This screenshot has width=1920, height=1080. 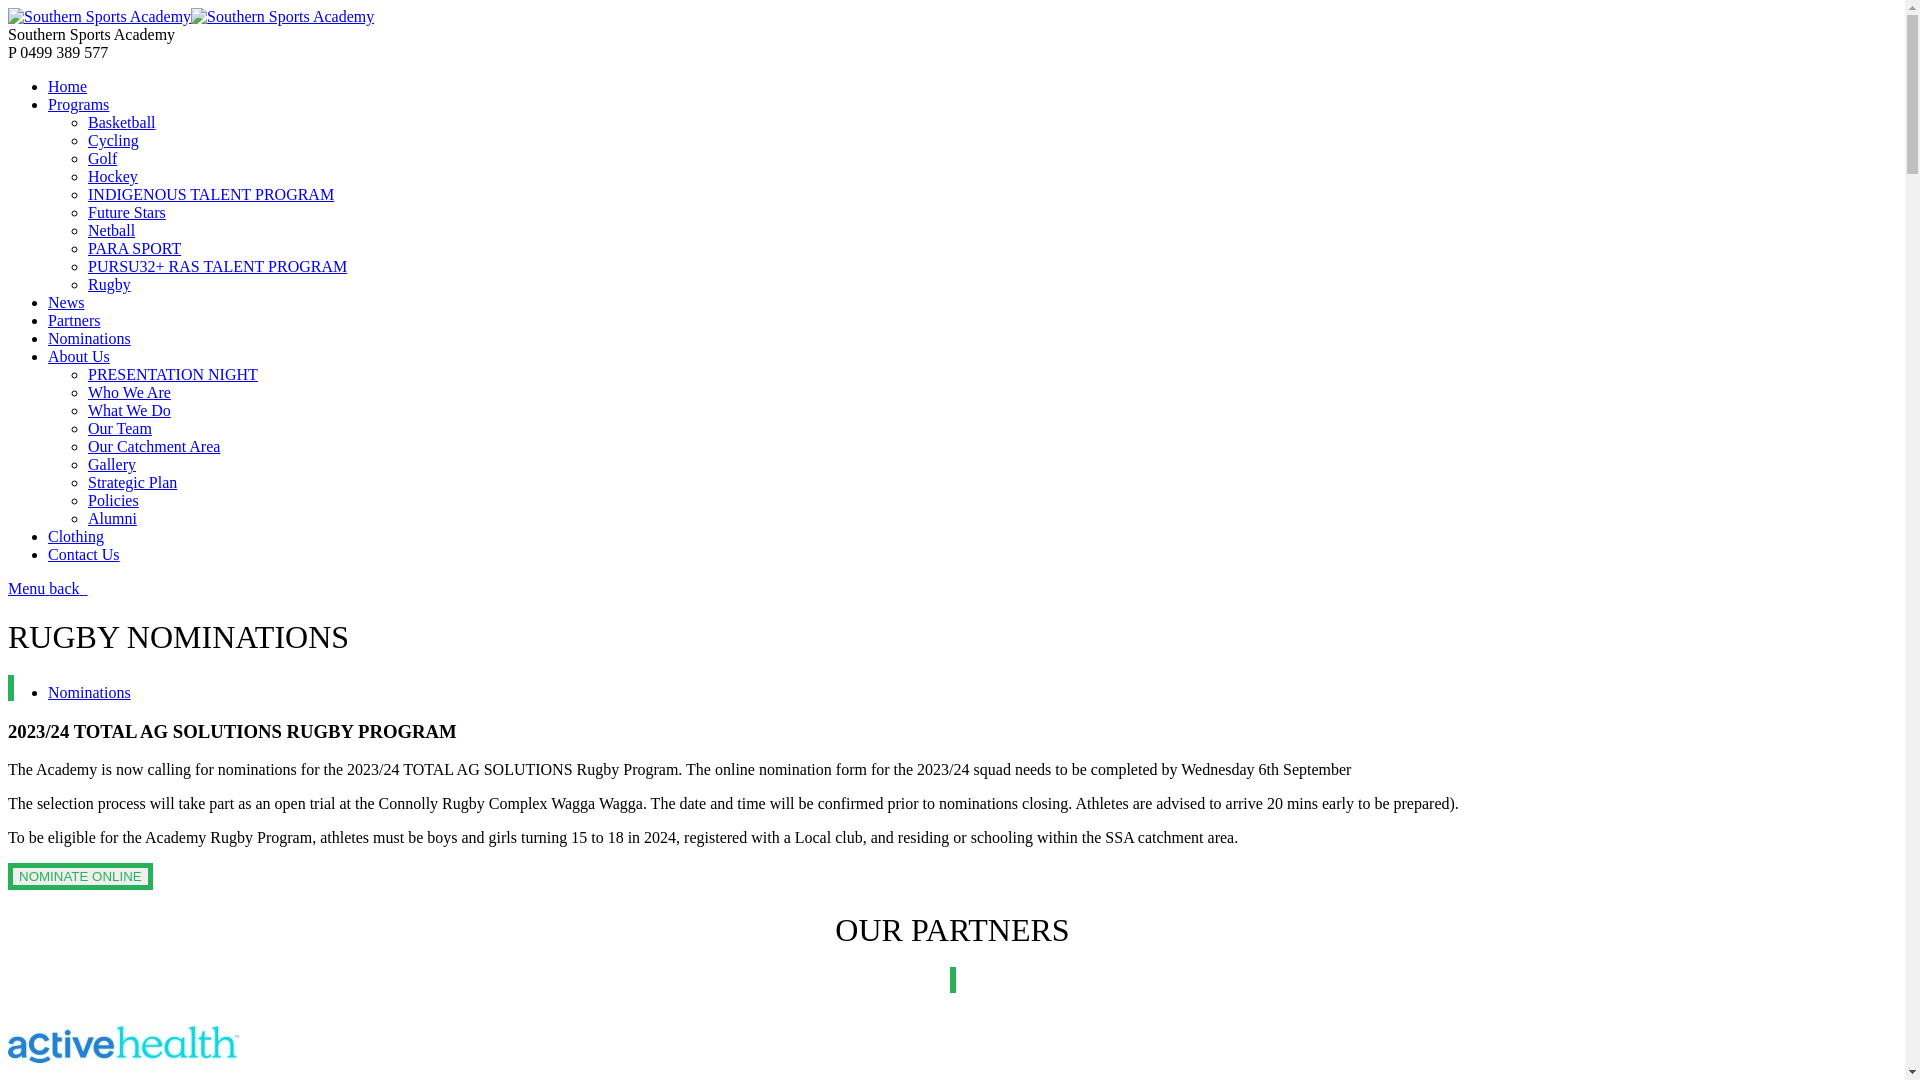 I want to click on Rugby, so click(x=110, y=284).